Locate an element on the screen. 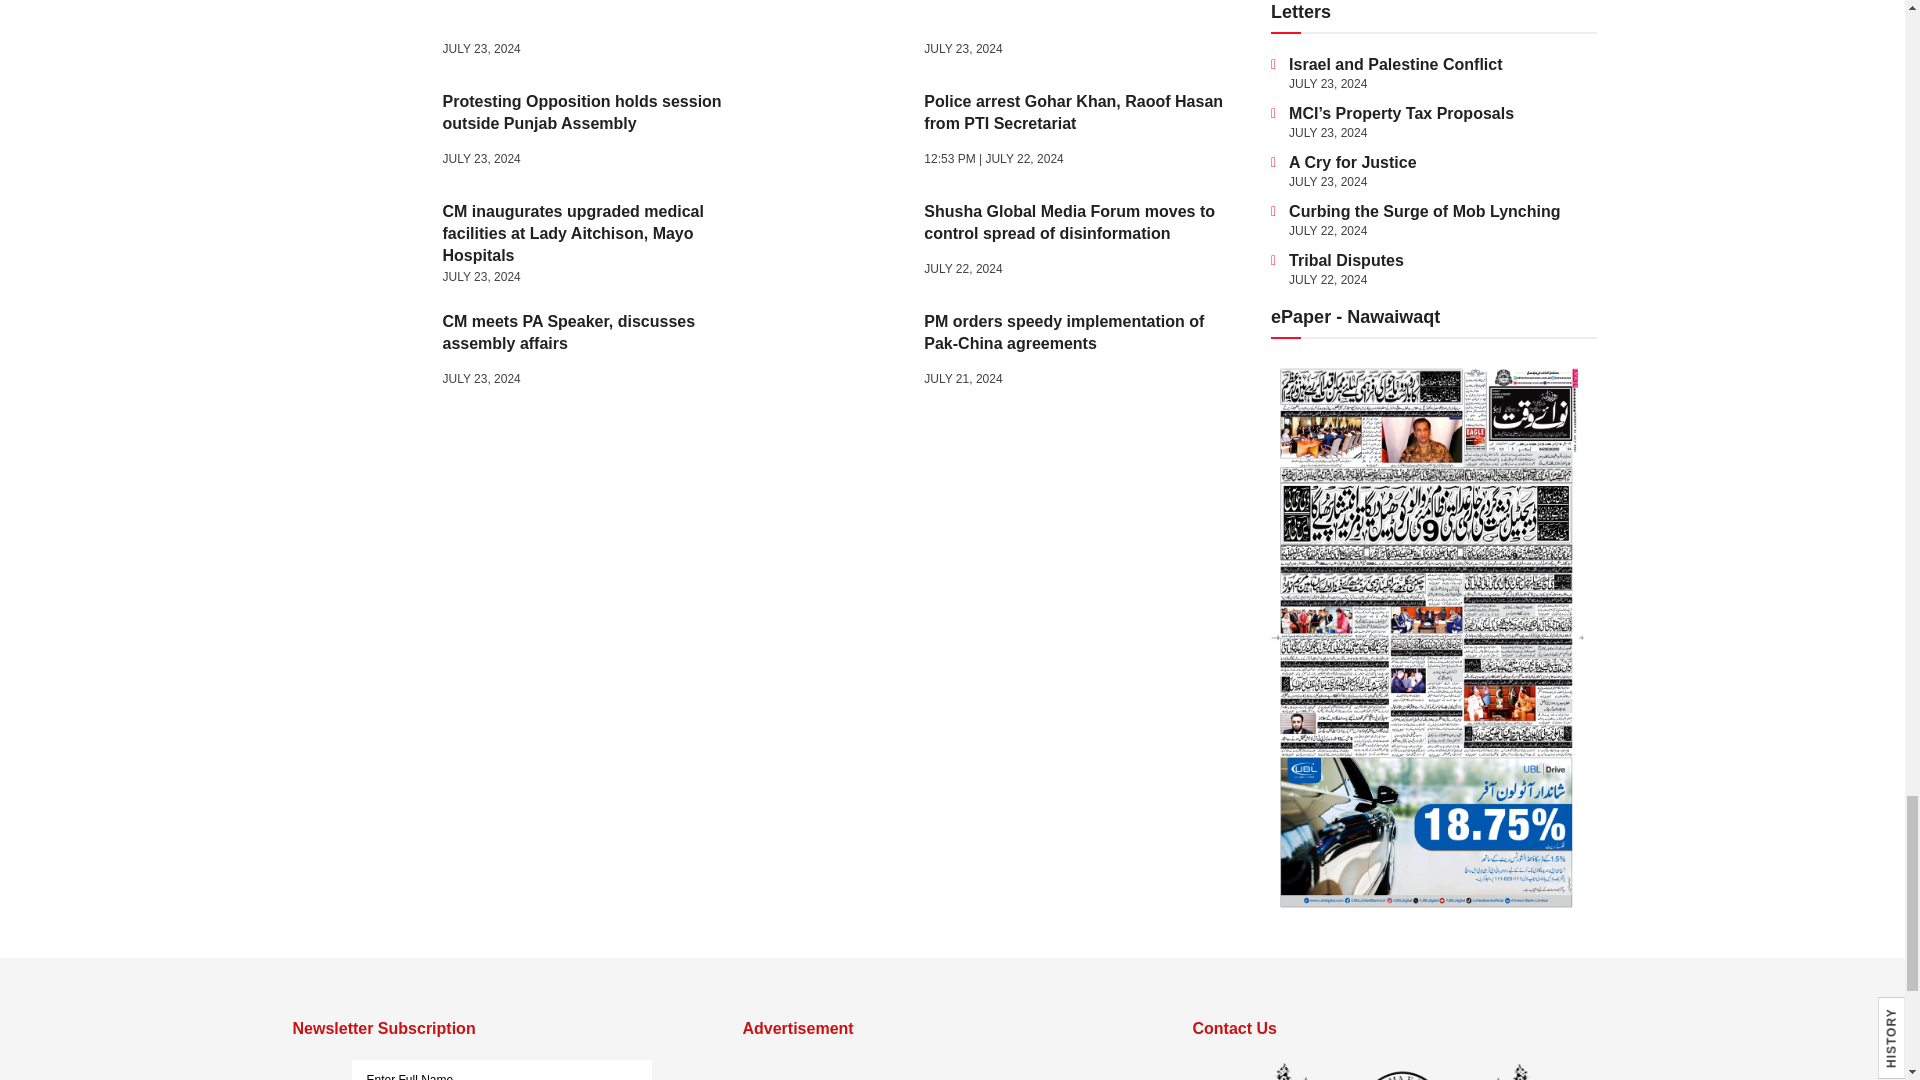 Image resolution: width=1920 pixels, height=1080 pixels. PM orders speedy implementation of Pak-China agreements is located at coordinates (848, 354).